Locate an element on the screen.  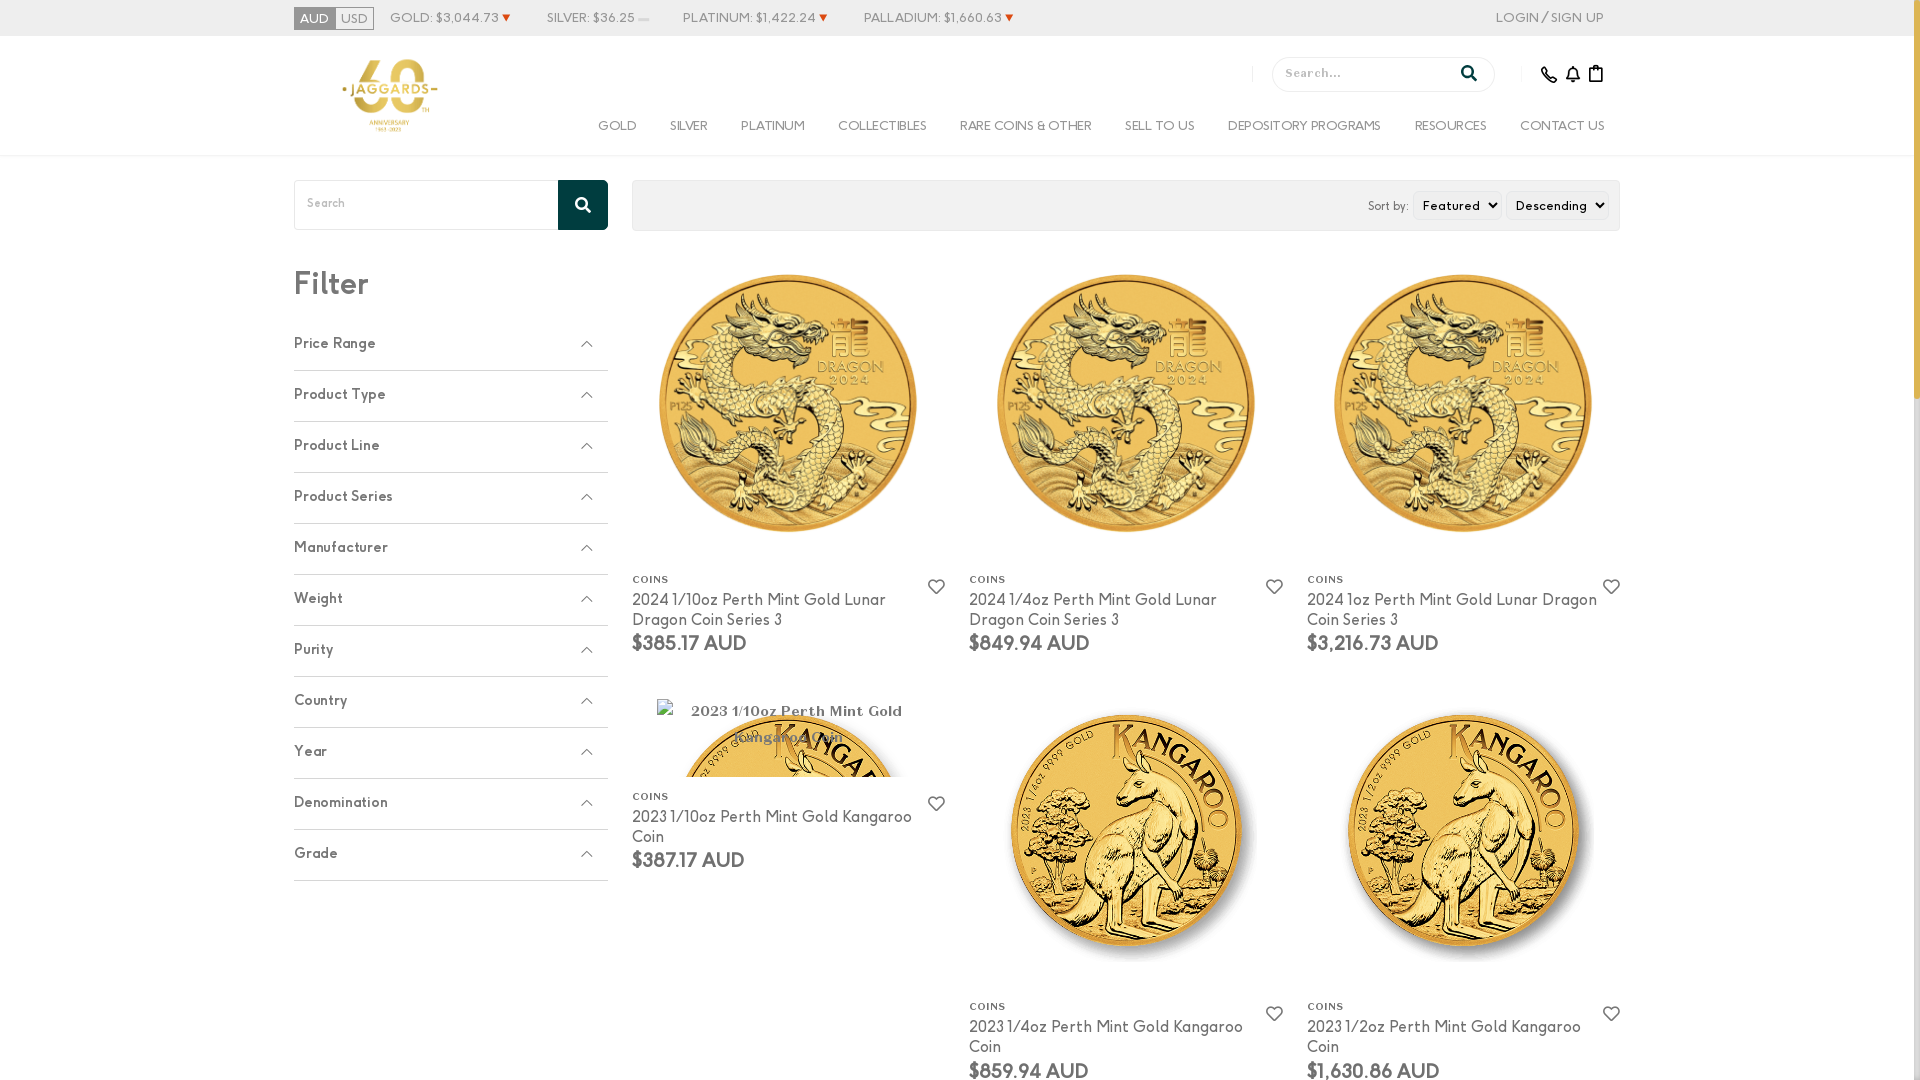
PALLADIUM: $1,660.63 is located at coordinates (933, 18).